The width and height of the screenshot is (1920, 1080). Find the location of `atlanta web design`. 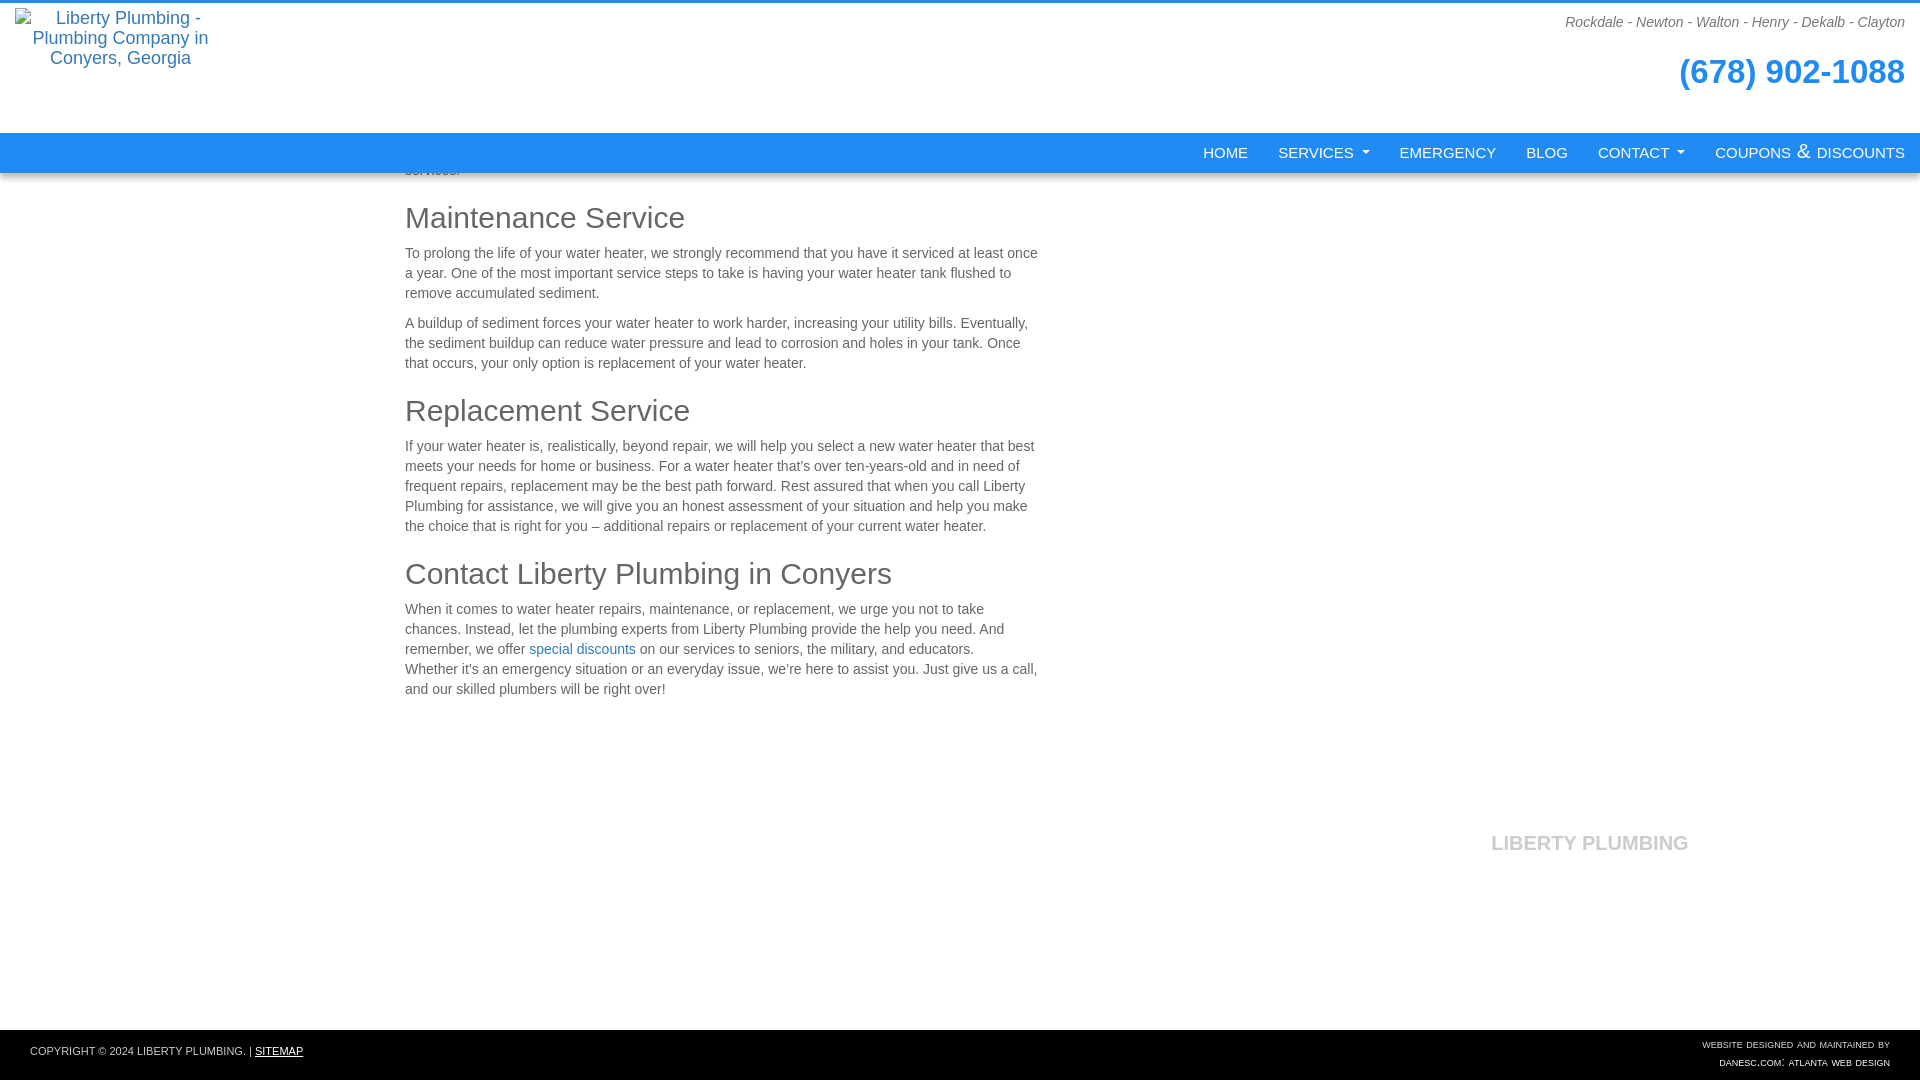

atlanta web design is located at coordinates (1839, 1062).